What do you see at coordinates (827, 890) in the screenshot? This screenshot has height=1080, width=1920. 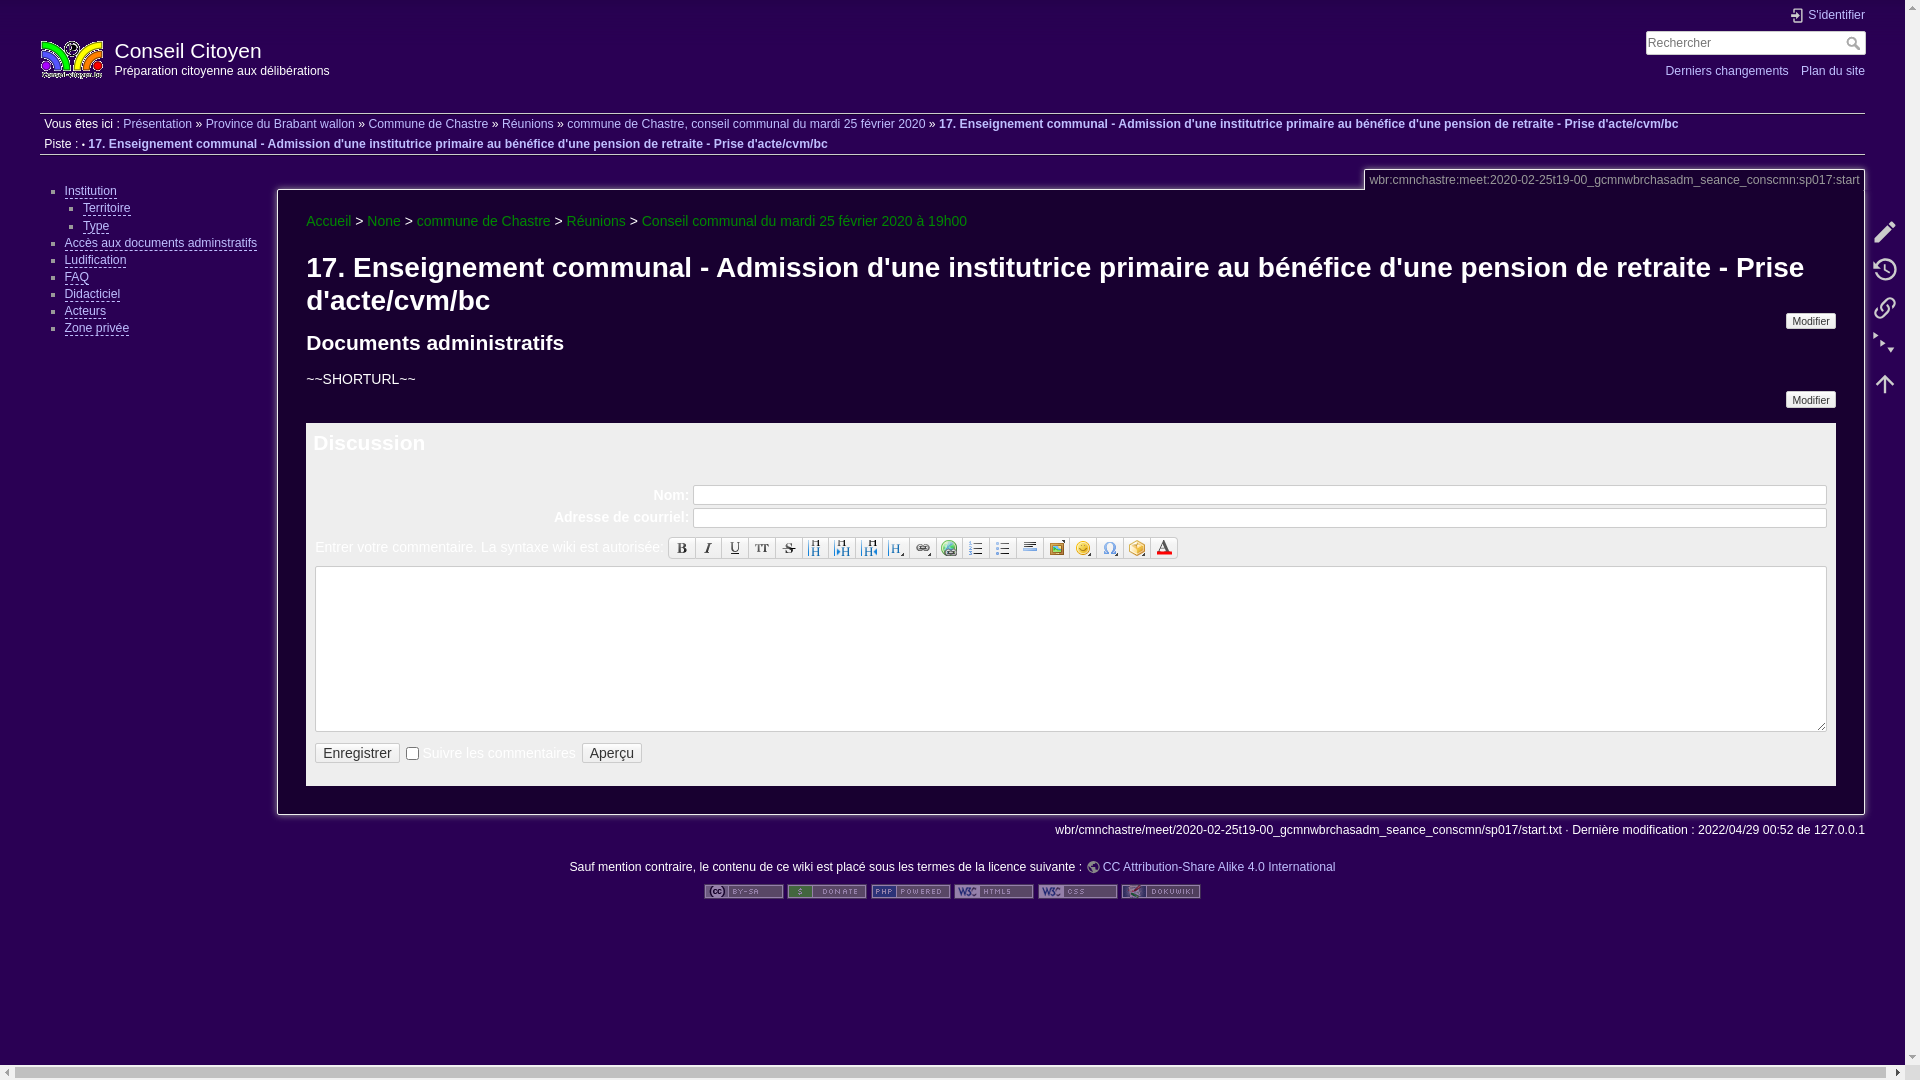 I see `Donate` at bounding box center [827, 890].